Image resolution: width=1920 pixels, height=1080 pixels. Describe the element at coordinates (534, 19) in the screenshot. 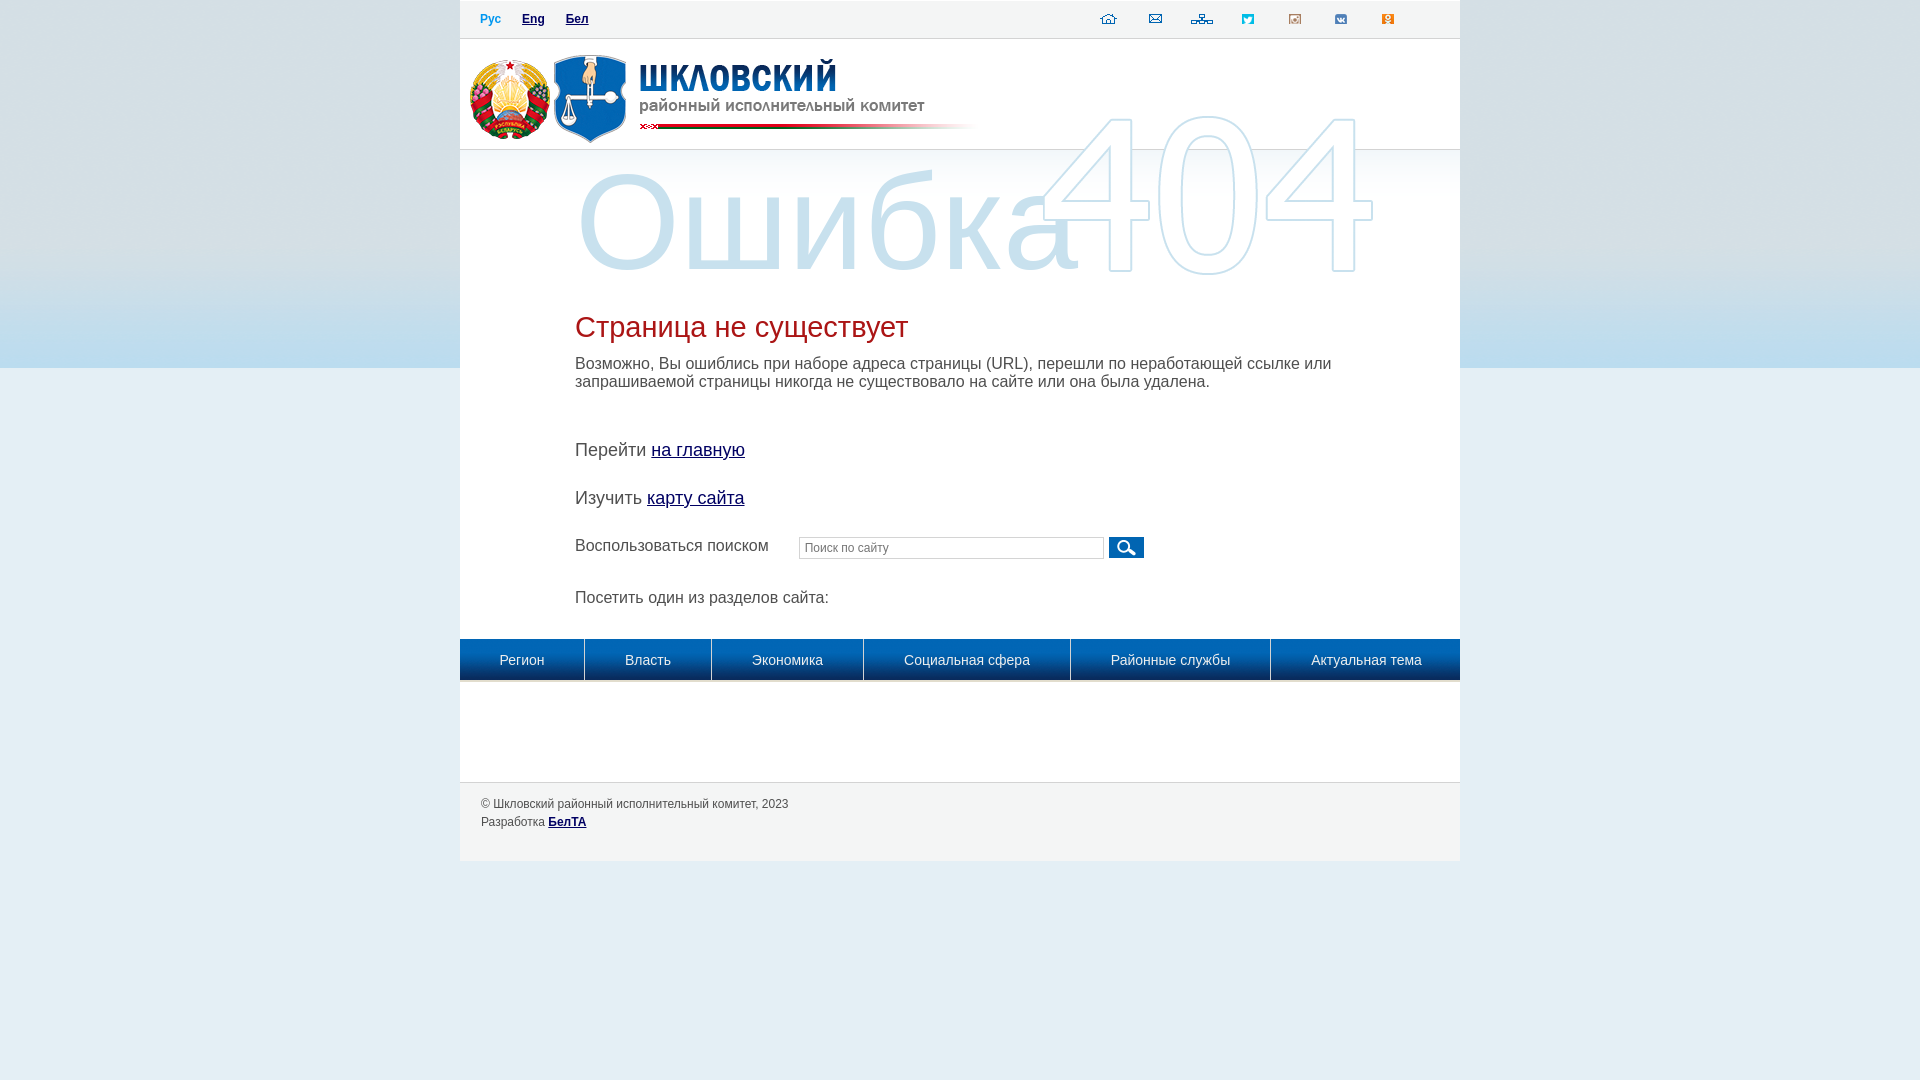

I see `Eng` at that location.